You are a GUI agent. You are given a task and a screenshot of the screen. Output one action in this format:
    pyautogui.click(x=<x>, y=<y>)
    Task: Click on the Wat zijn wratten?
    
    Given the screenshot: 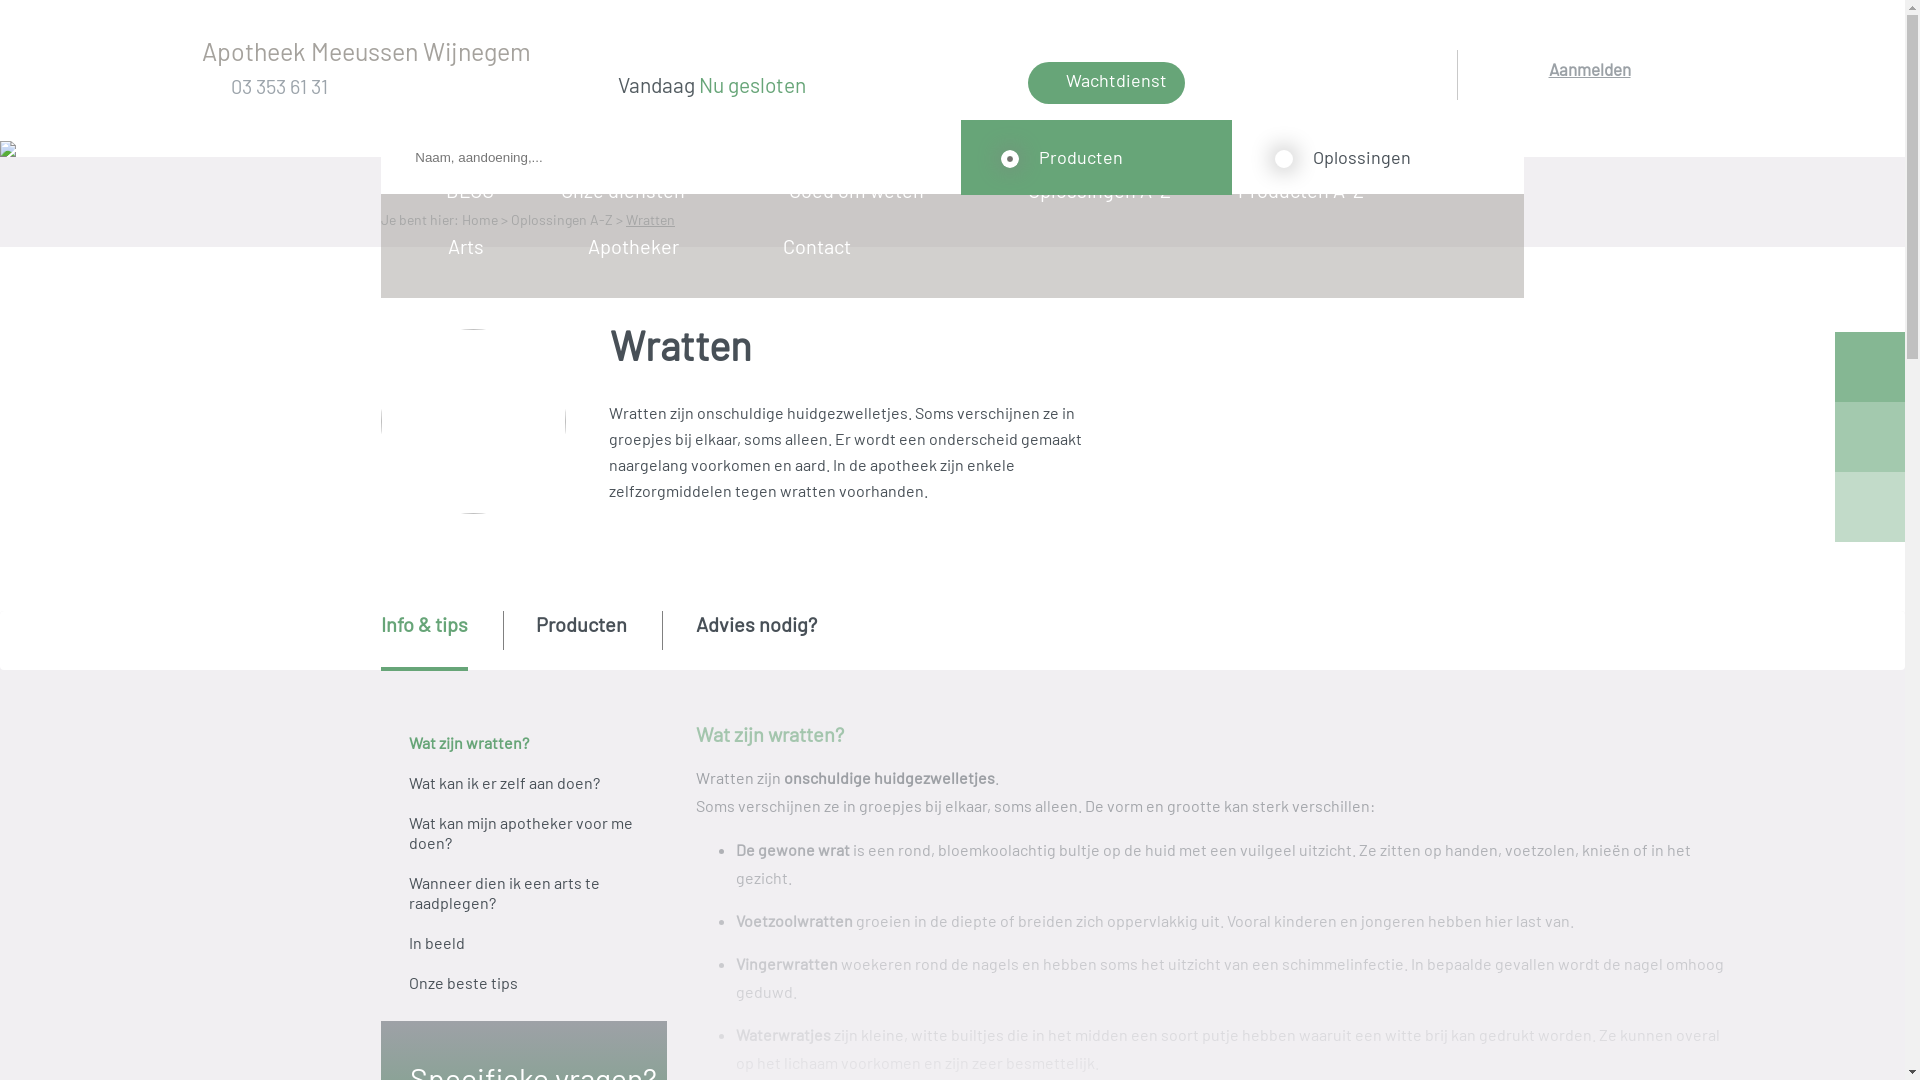 What is the action you would take?
    pyautogui.click(x=524, y=743)
    